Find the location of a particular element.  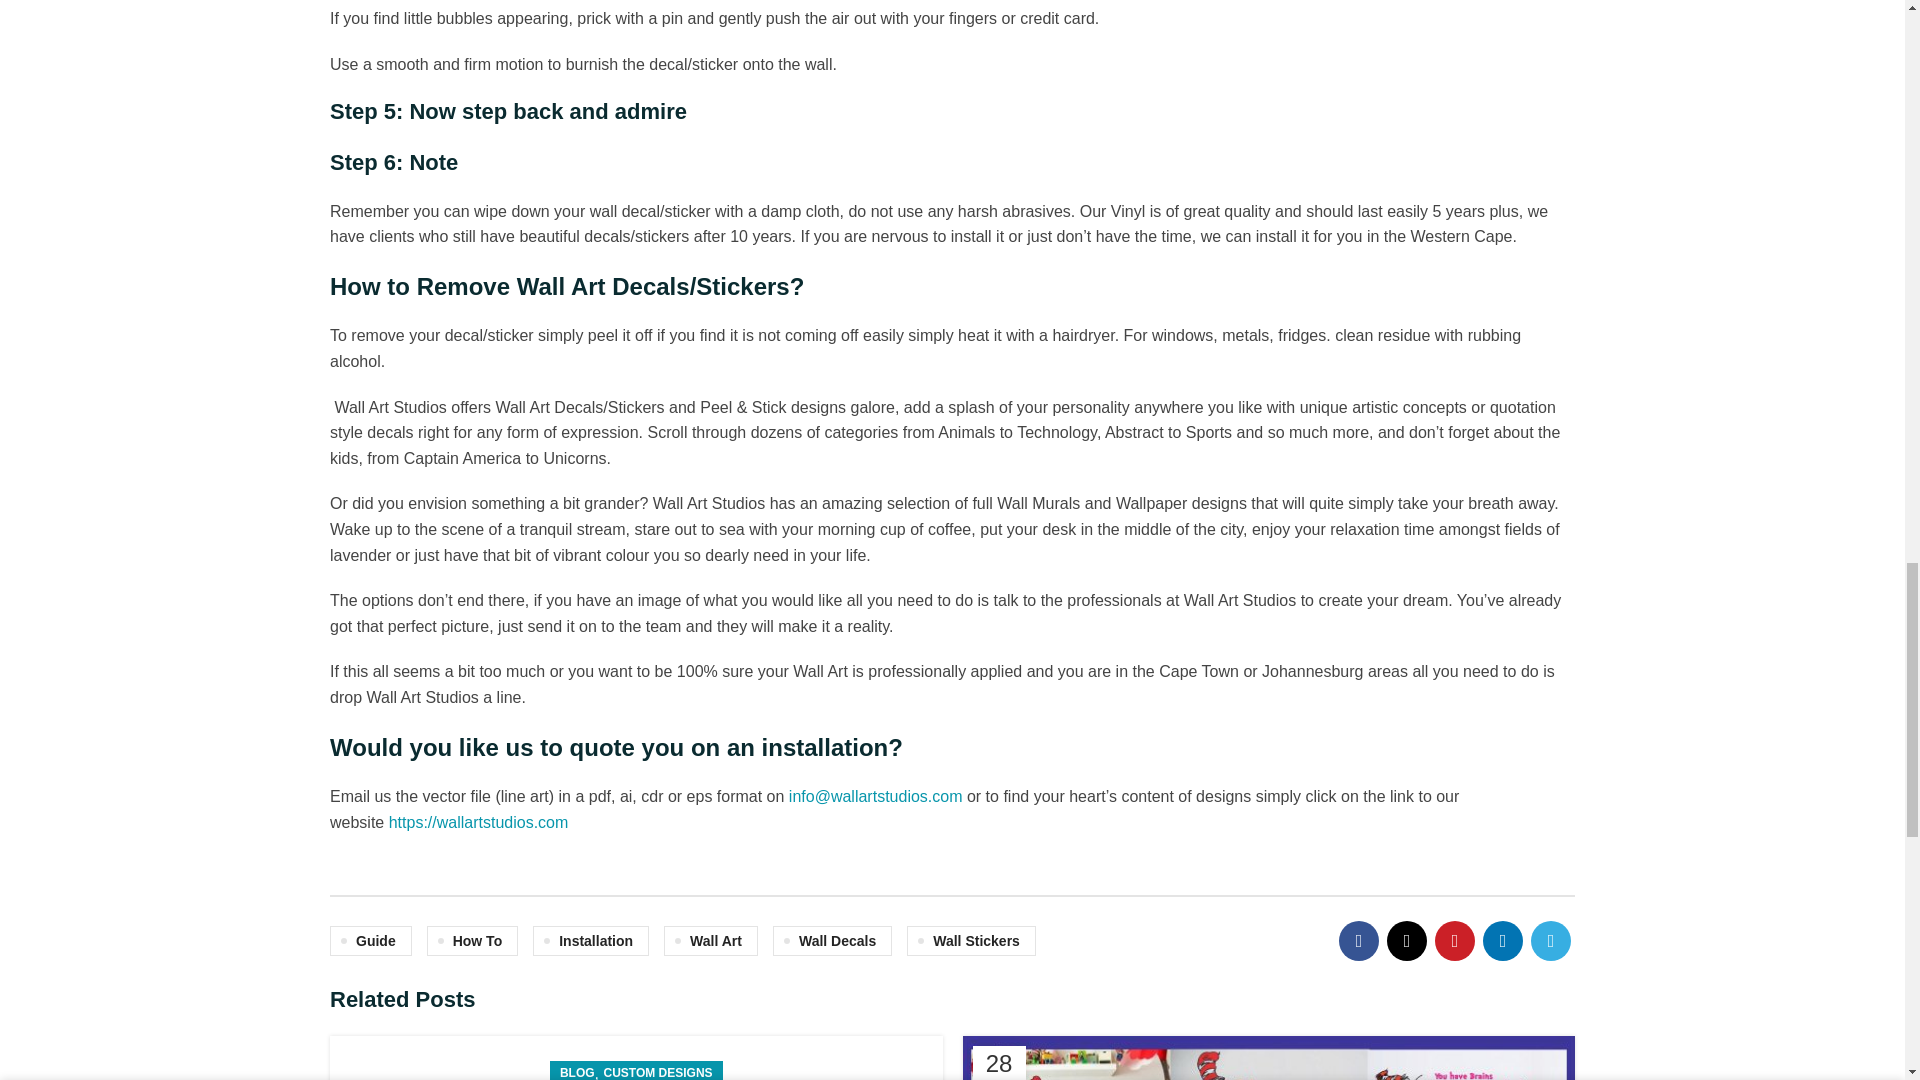

BLOG is located at coordinates (578, 1070).